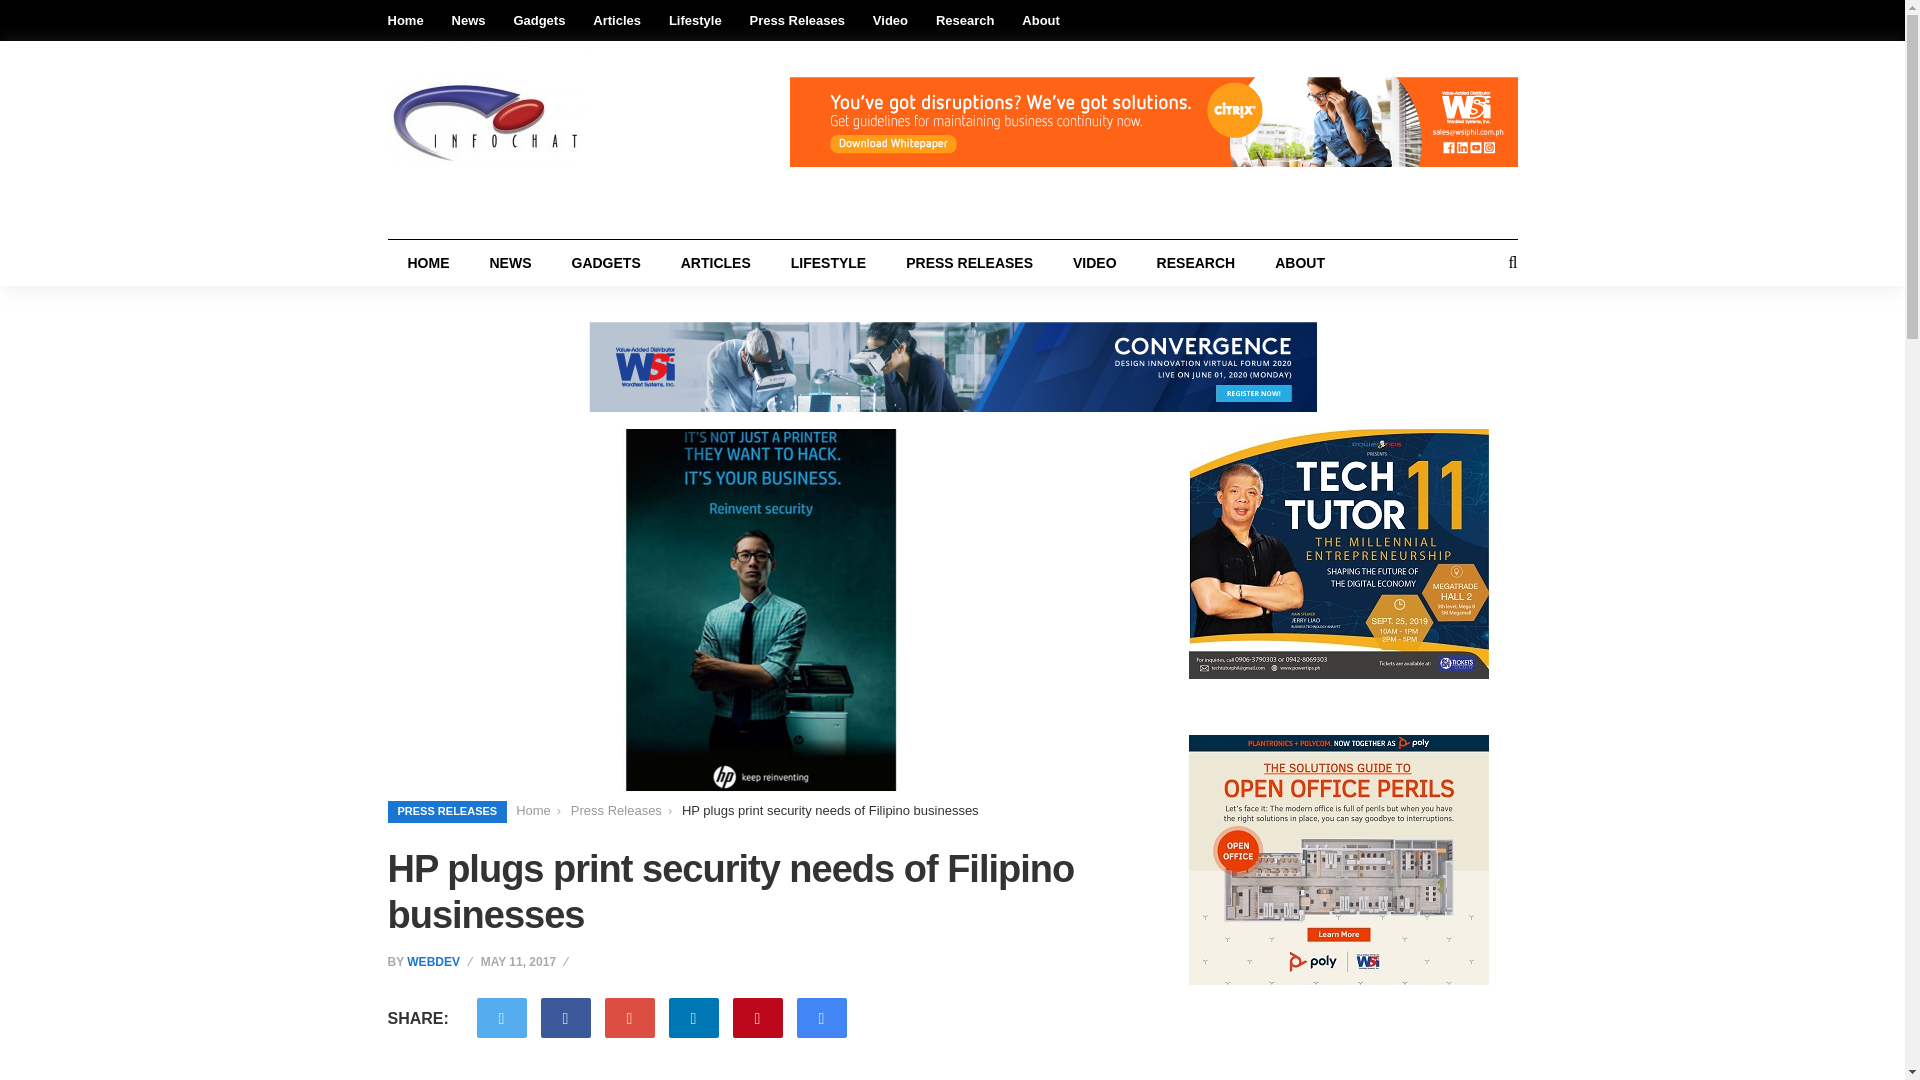 This screenshot has width=1920, height=1080. Describe the element at coordinates (1040, 20) in the screenshot. I see `About` at that location.